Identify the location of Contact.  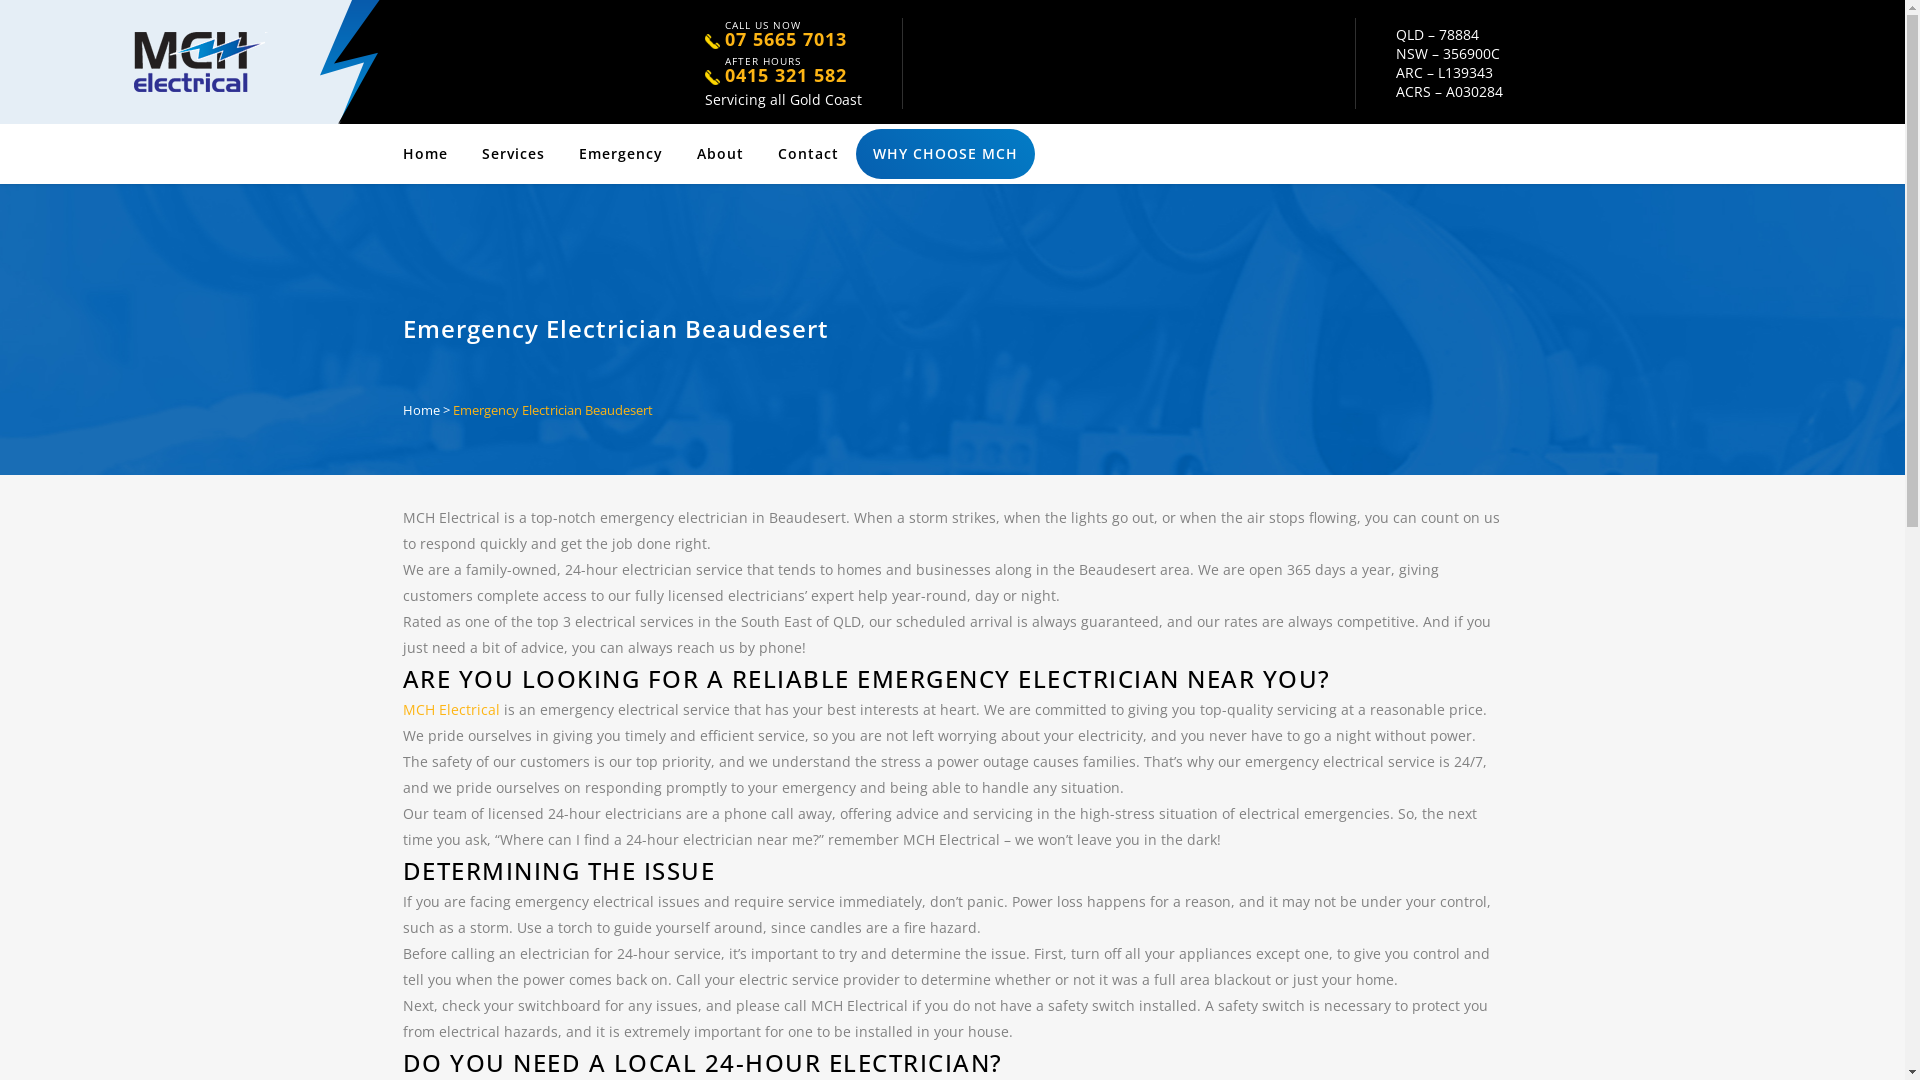
(808, 154).